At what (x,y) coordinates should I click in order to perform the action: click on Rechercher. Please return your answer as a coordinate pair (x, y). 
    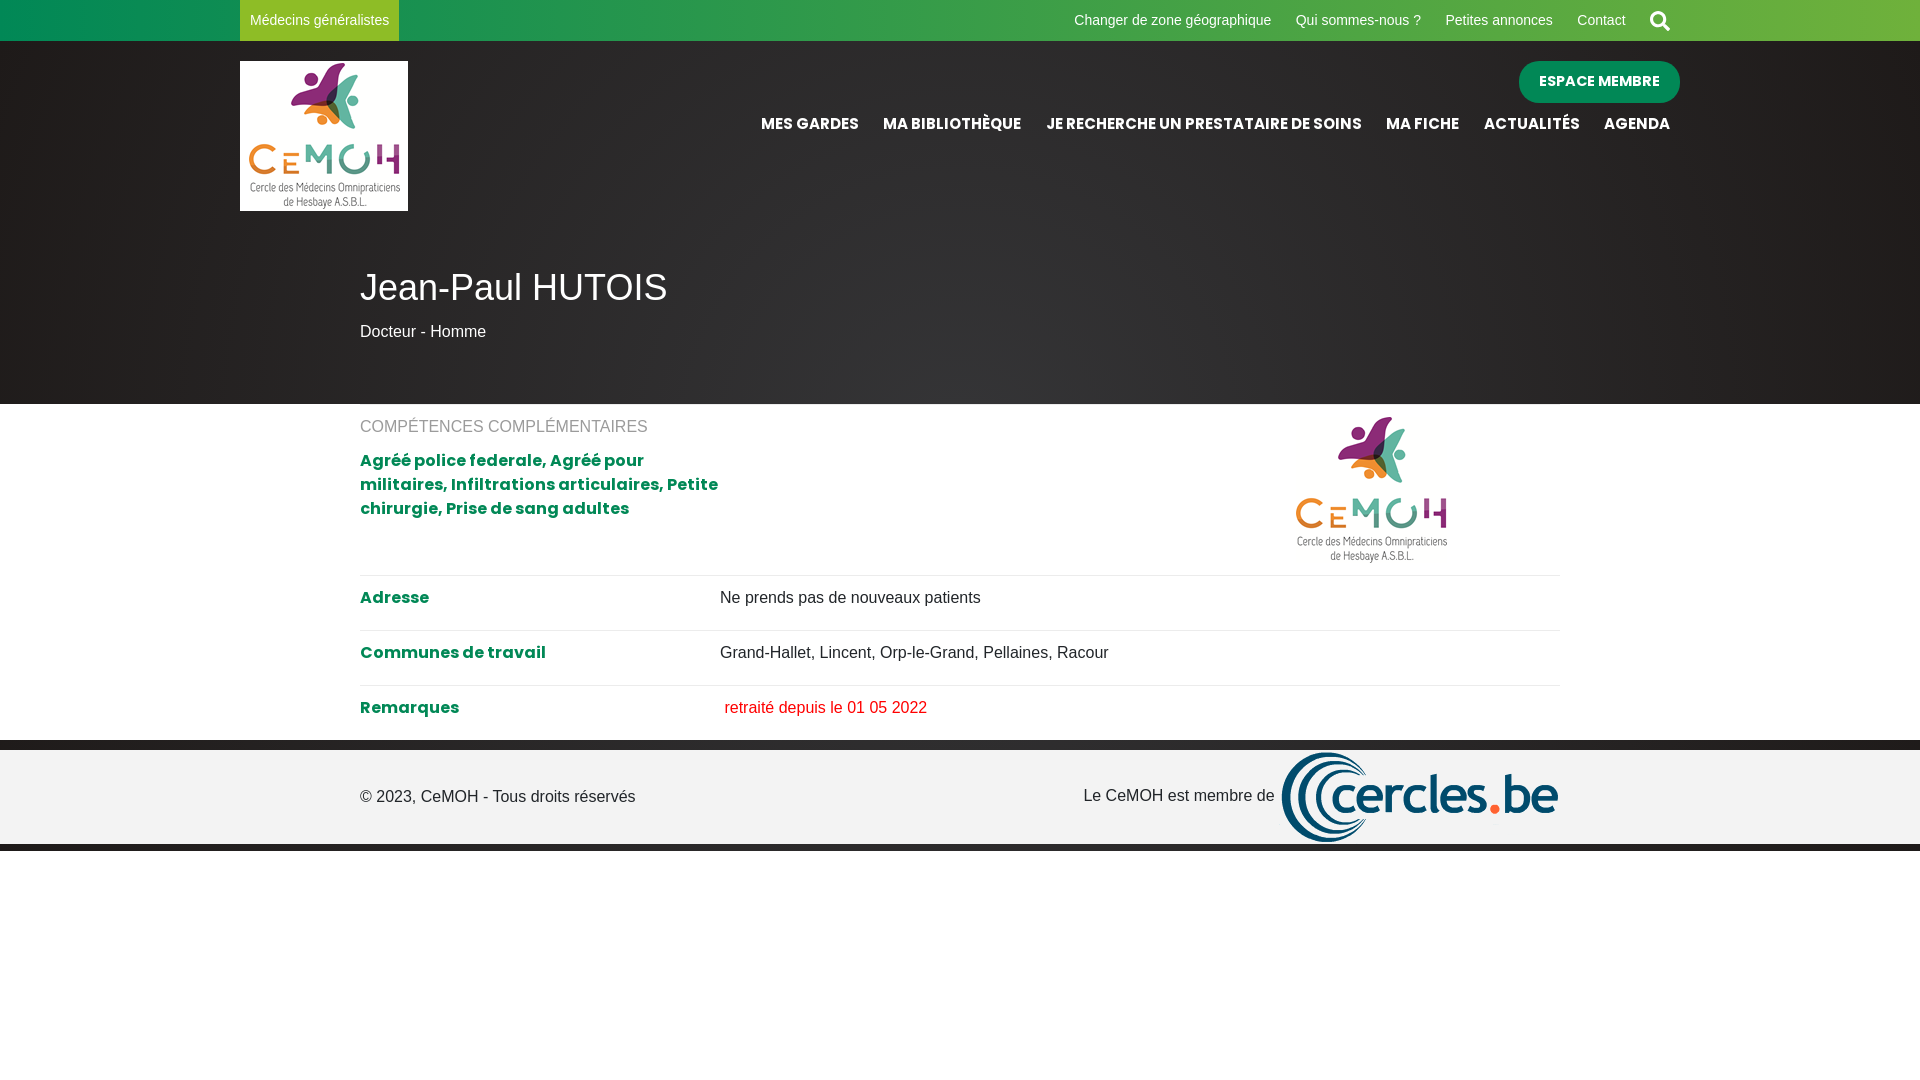
    Looking at the image, I should click on (1660, 20).